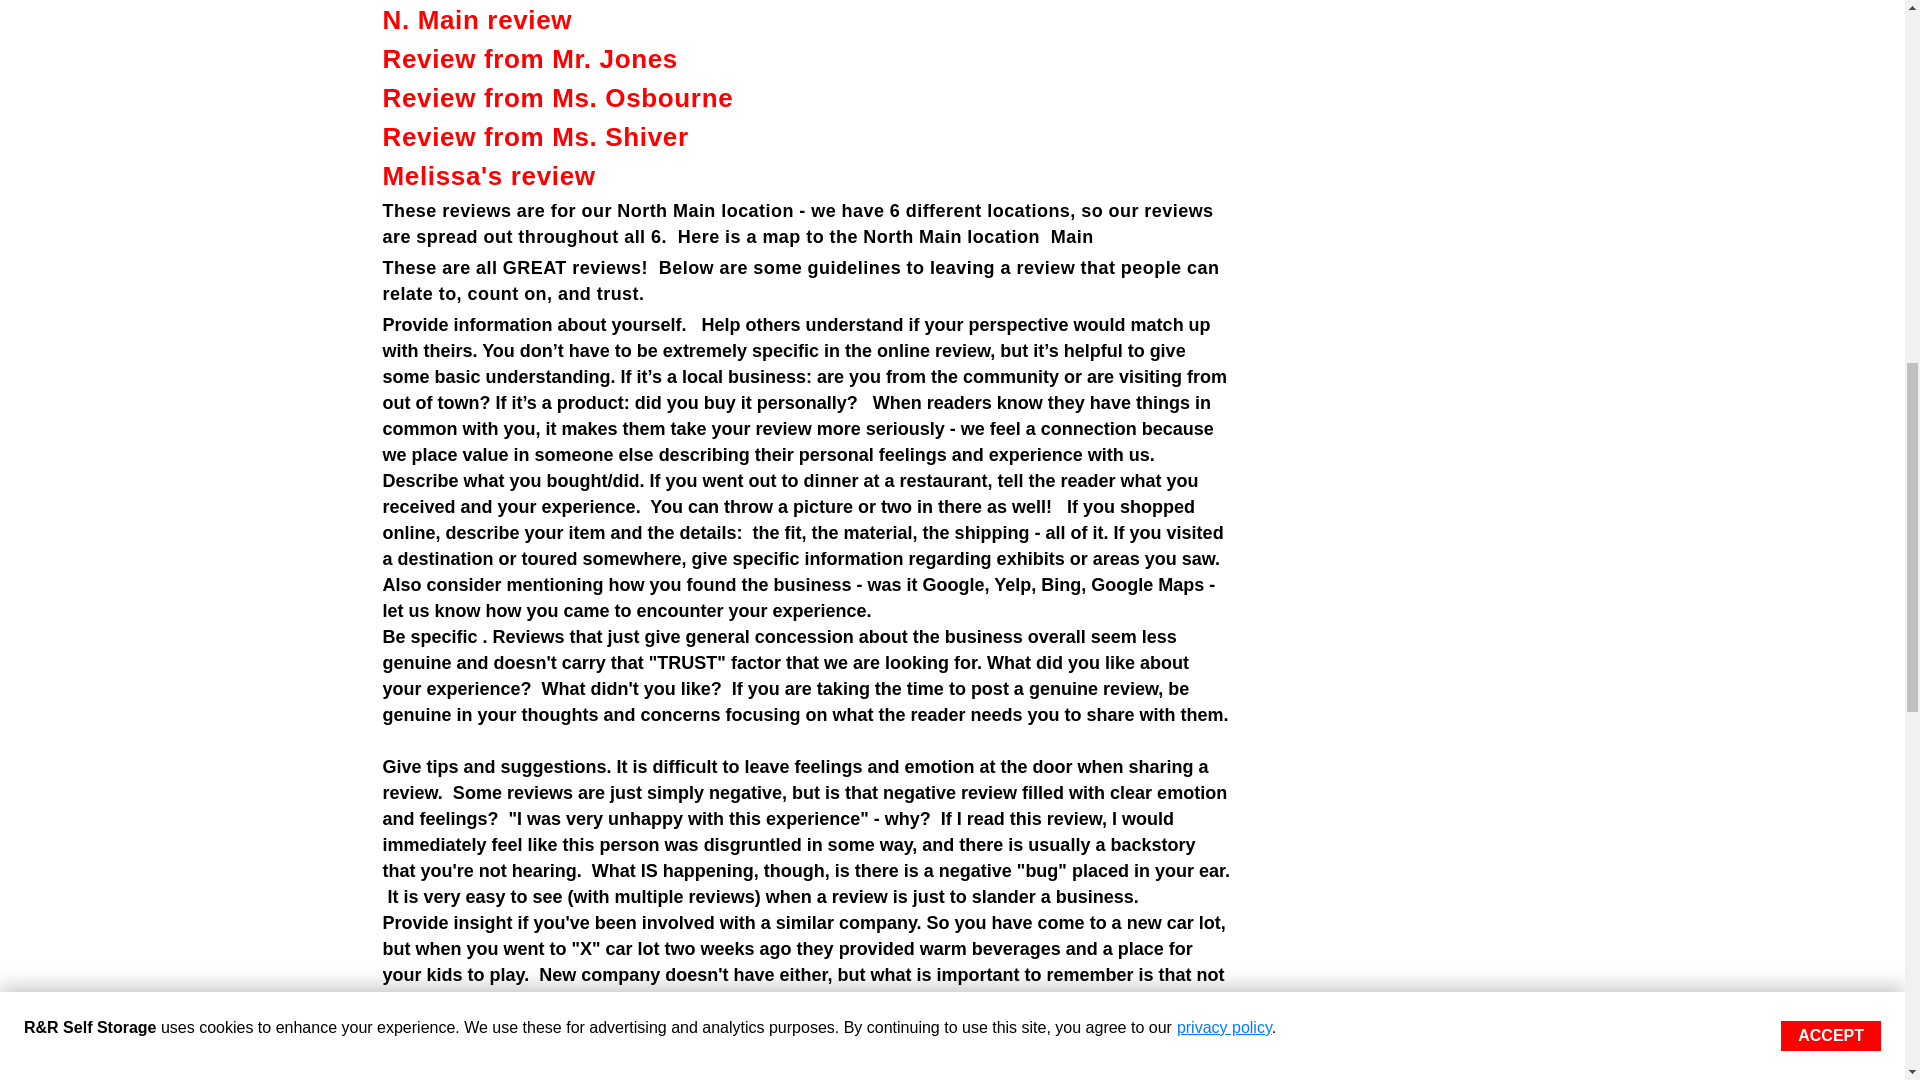 The width and height of the screenshot is (1920, 1080). Describe the element at coordinates (1060, 584) in the screenshot. I see `Bing` at that location.